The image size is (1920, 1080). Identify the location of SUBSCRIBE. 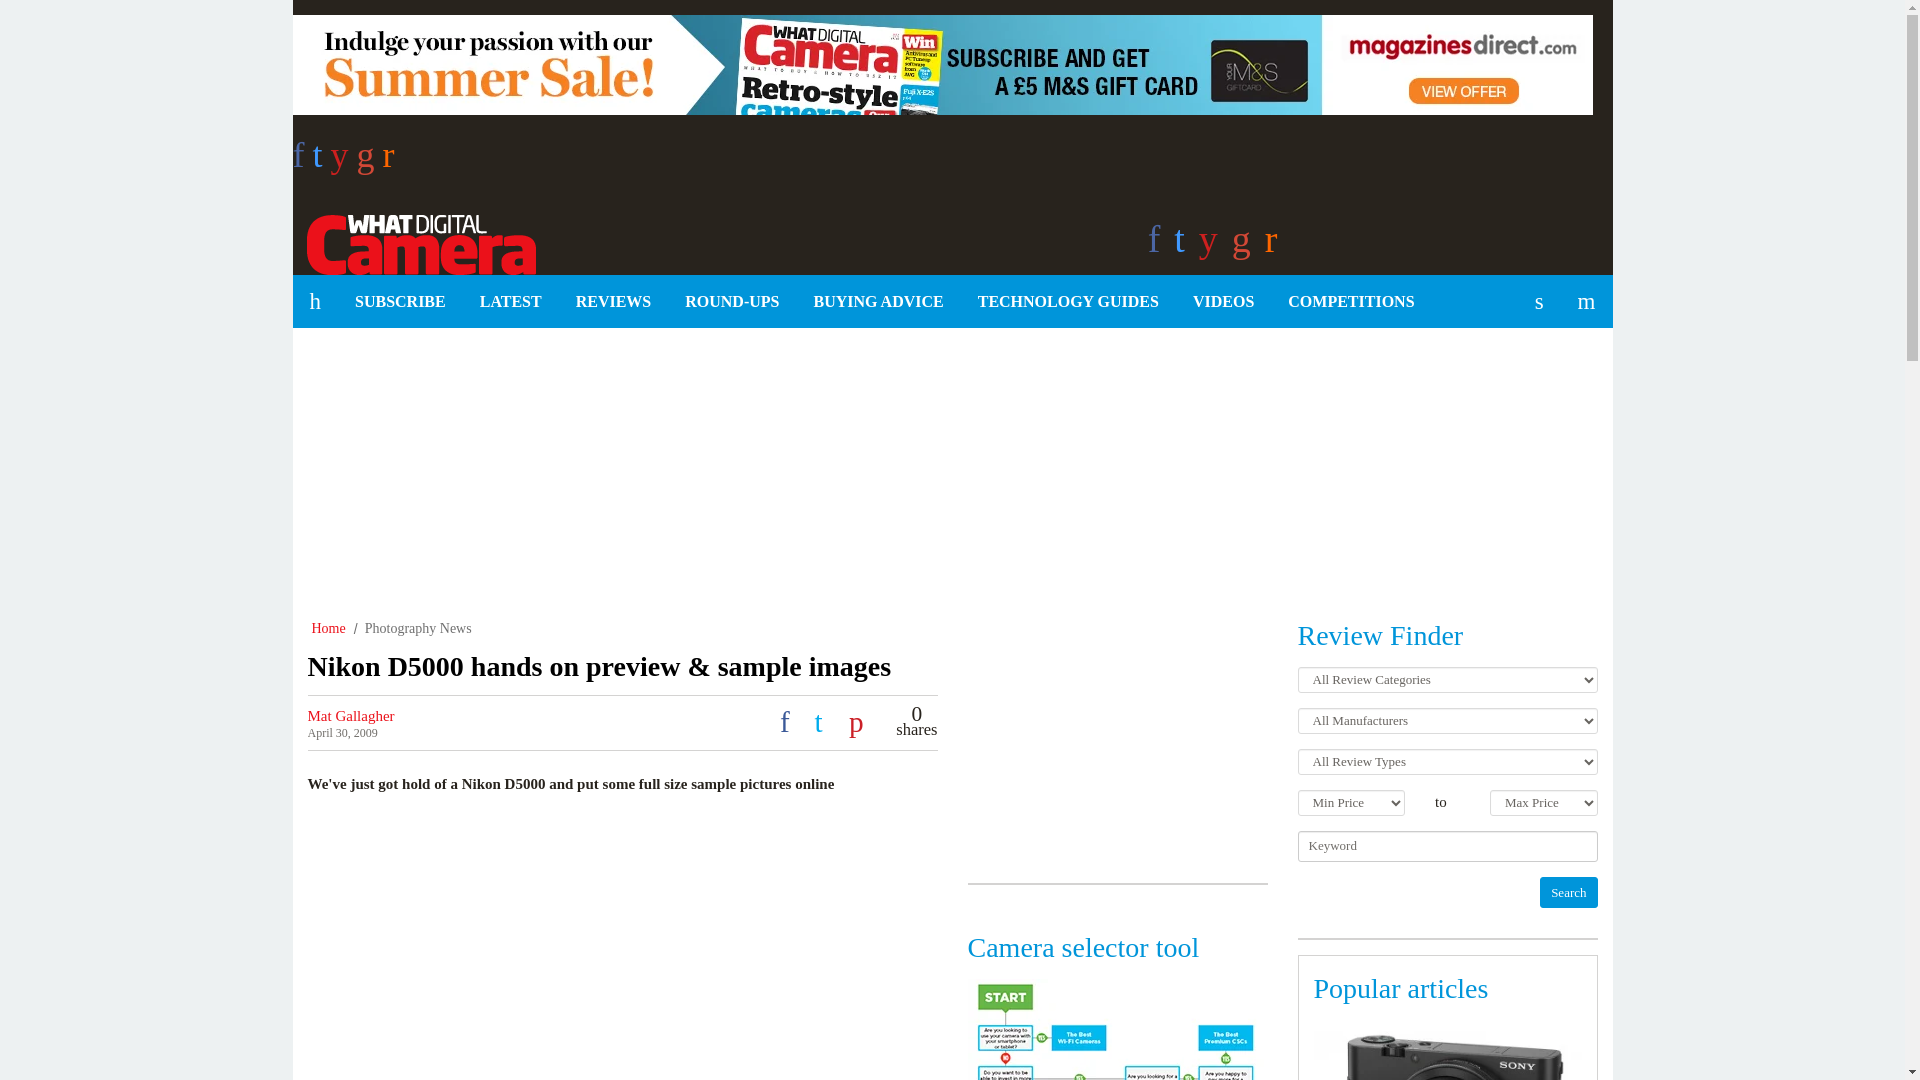
(400, 302).